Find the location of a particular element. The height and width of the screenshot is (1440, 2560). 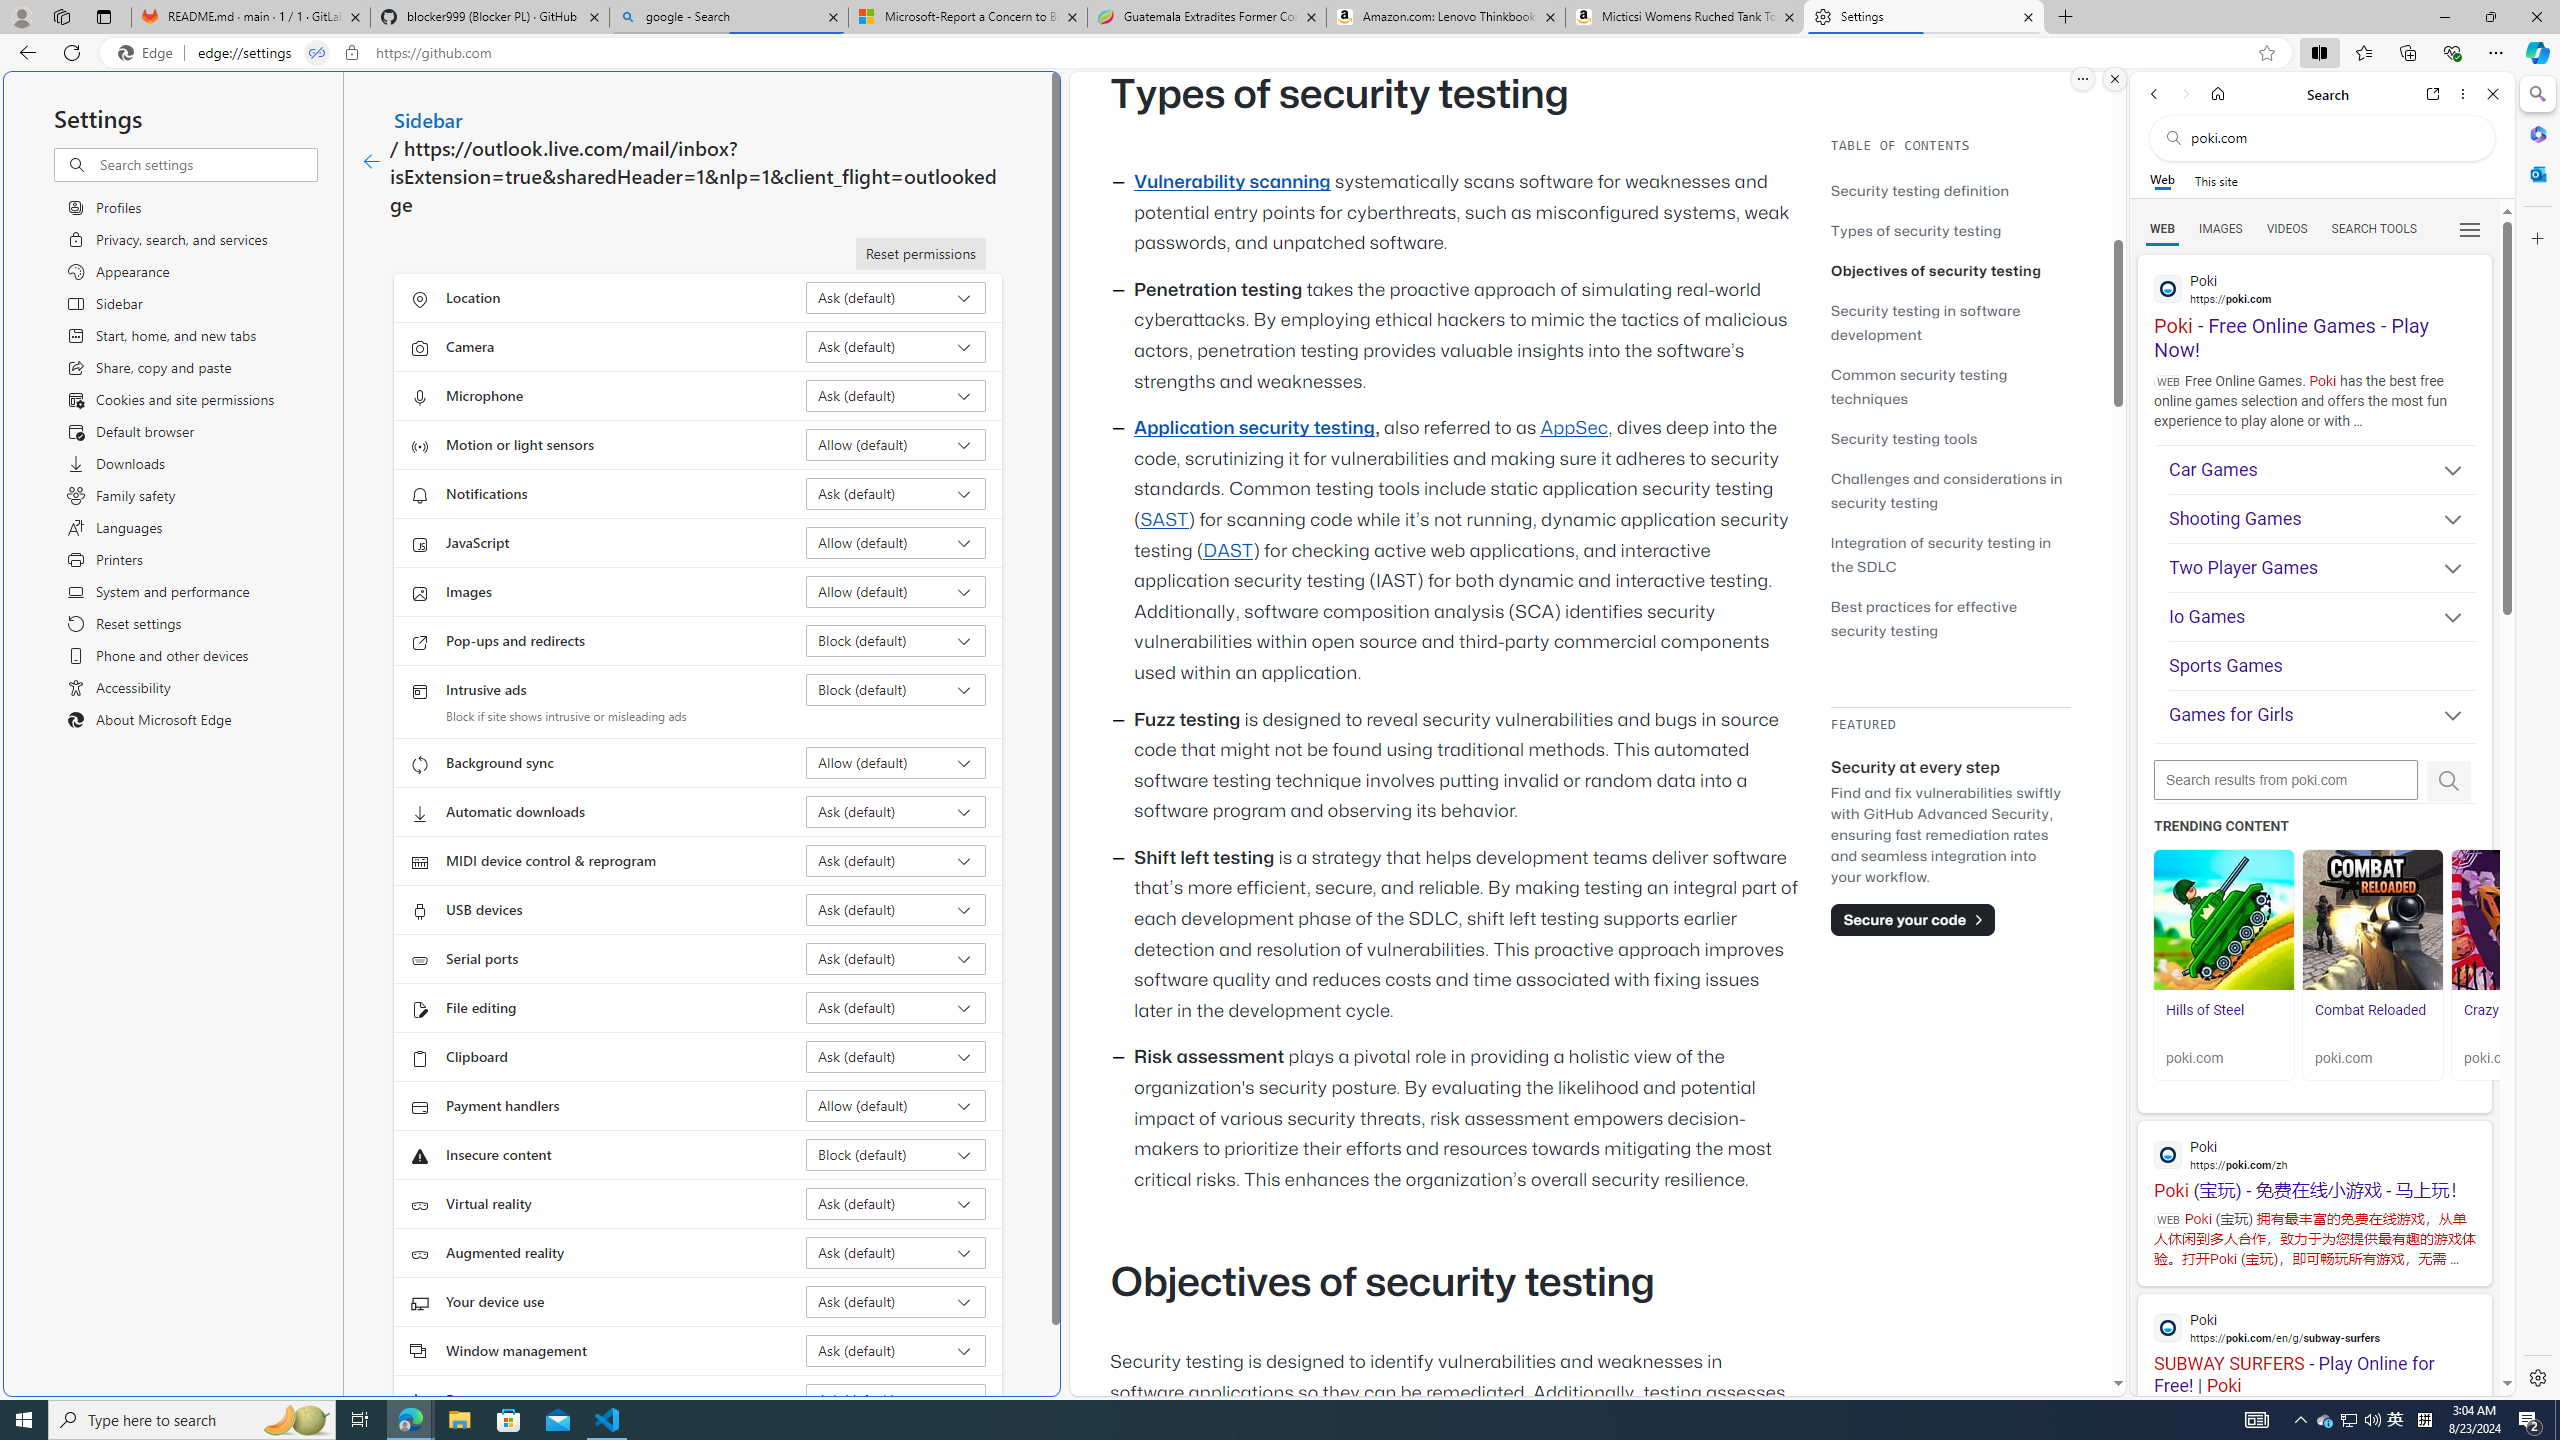

Objectives of security testing is located at coordinates (1936, 270).